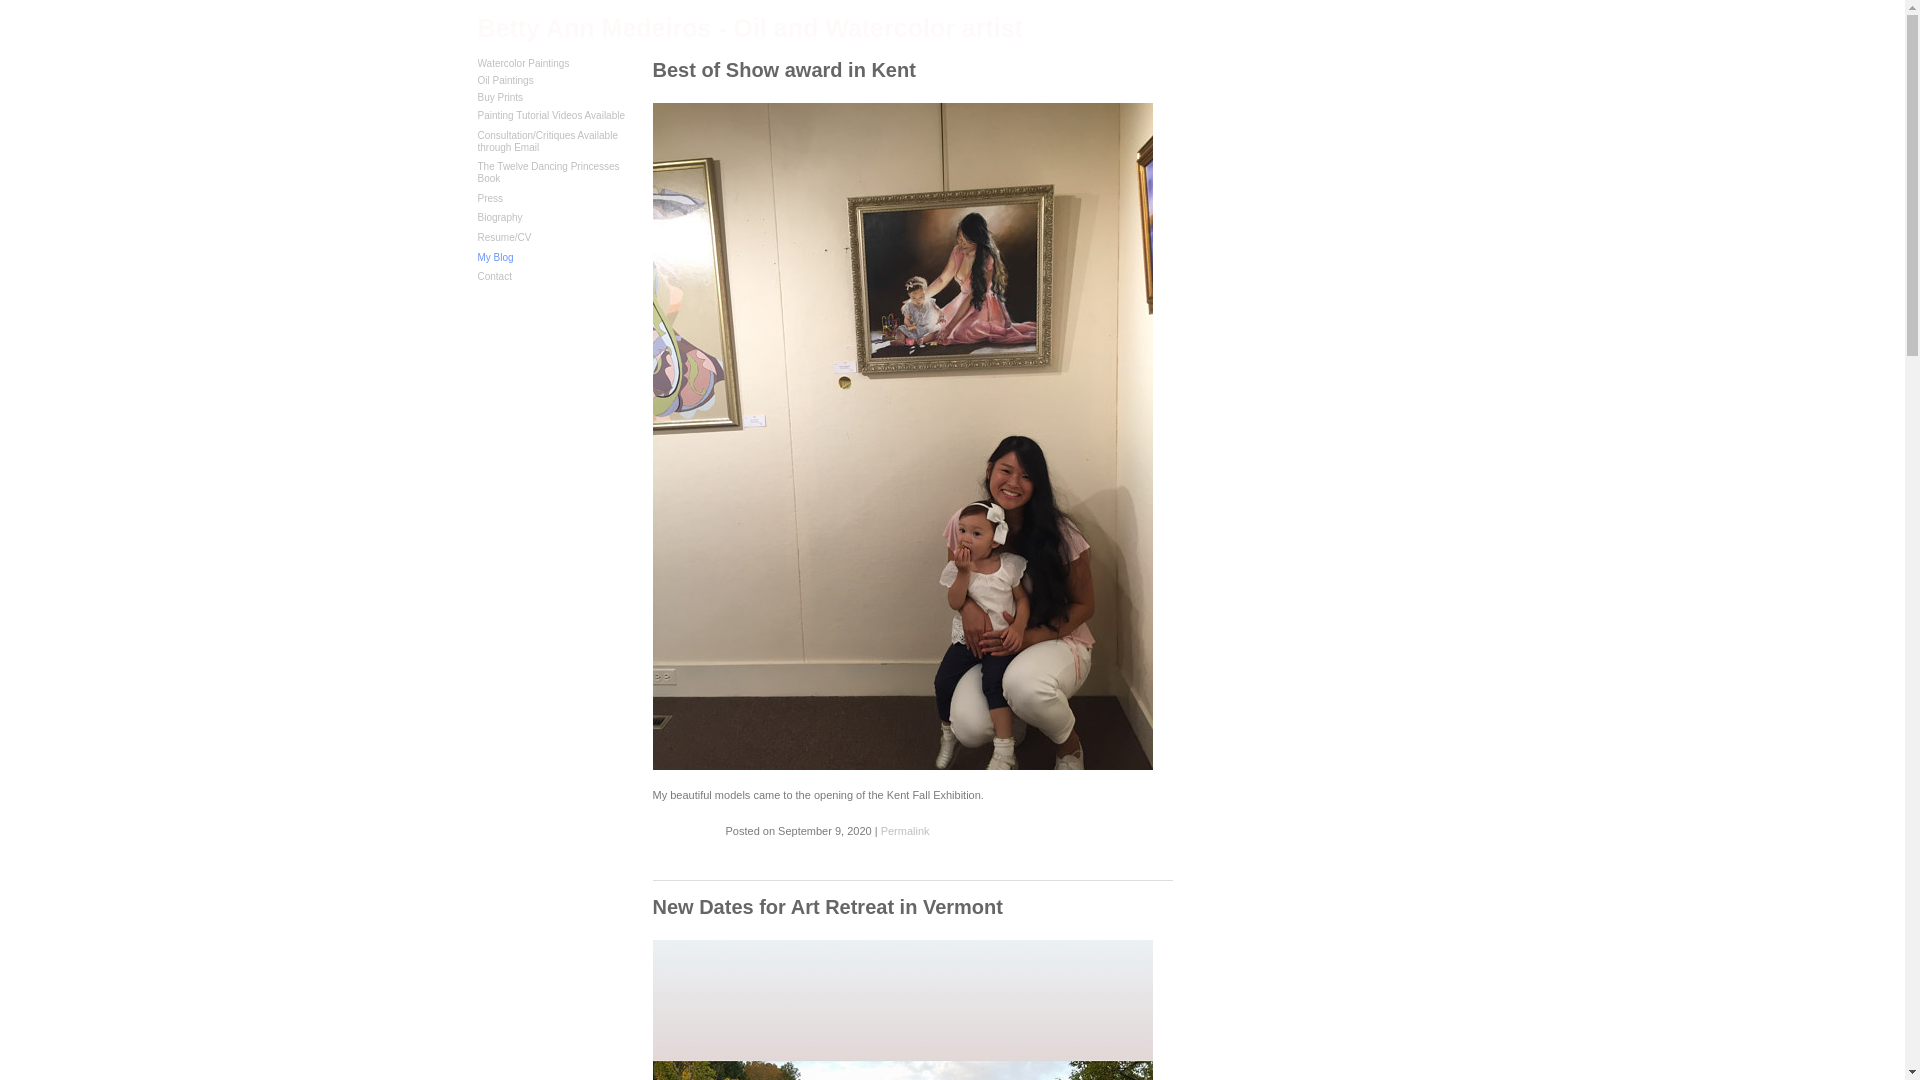  I want to click on Biography, so click(500, 216).